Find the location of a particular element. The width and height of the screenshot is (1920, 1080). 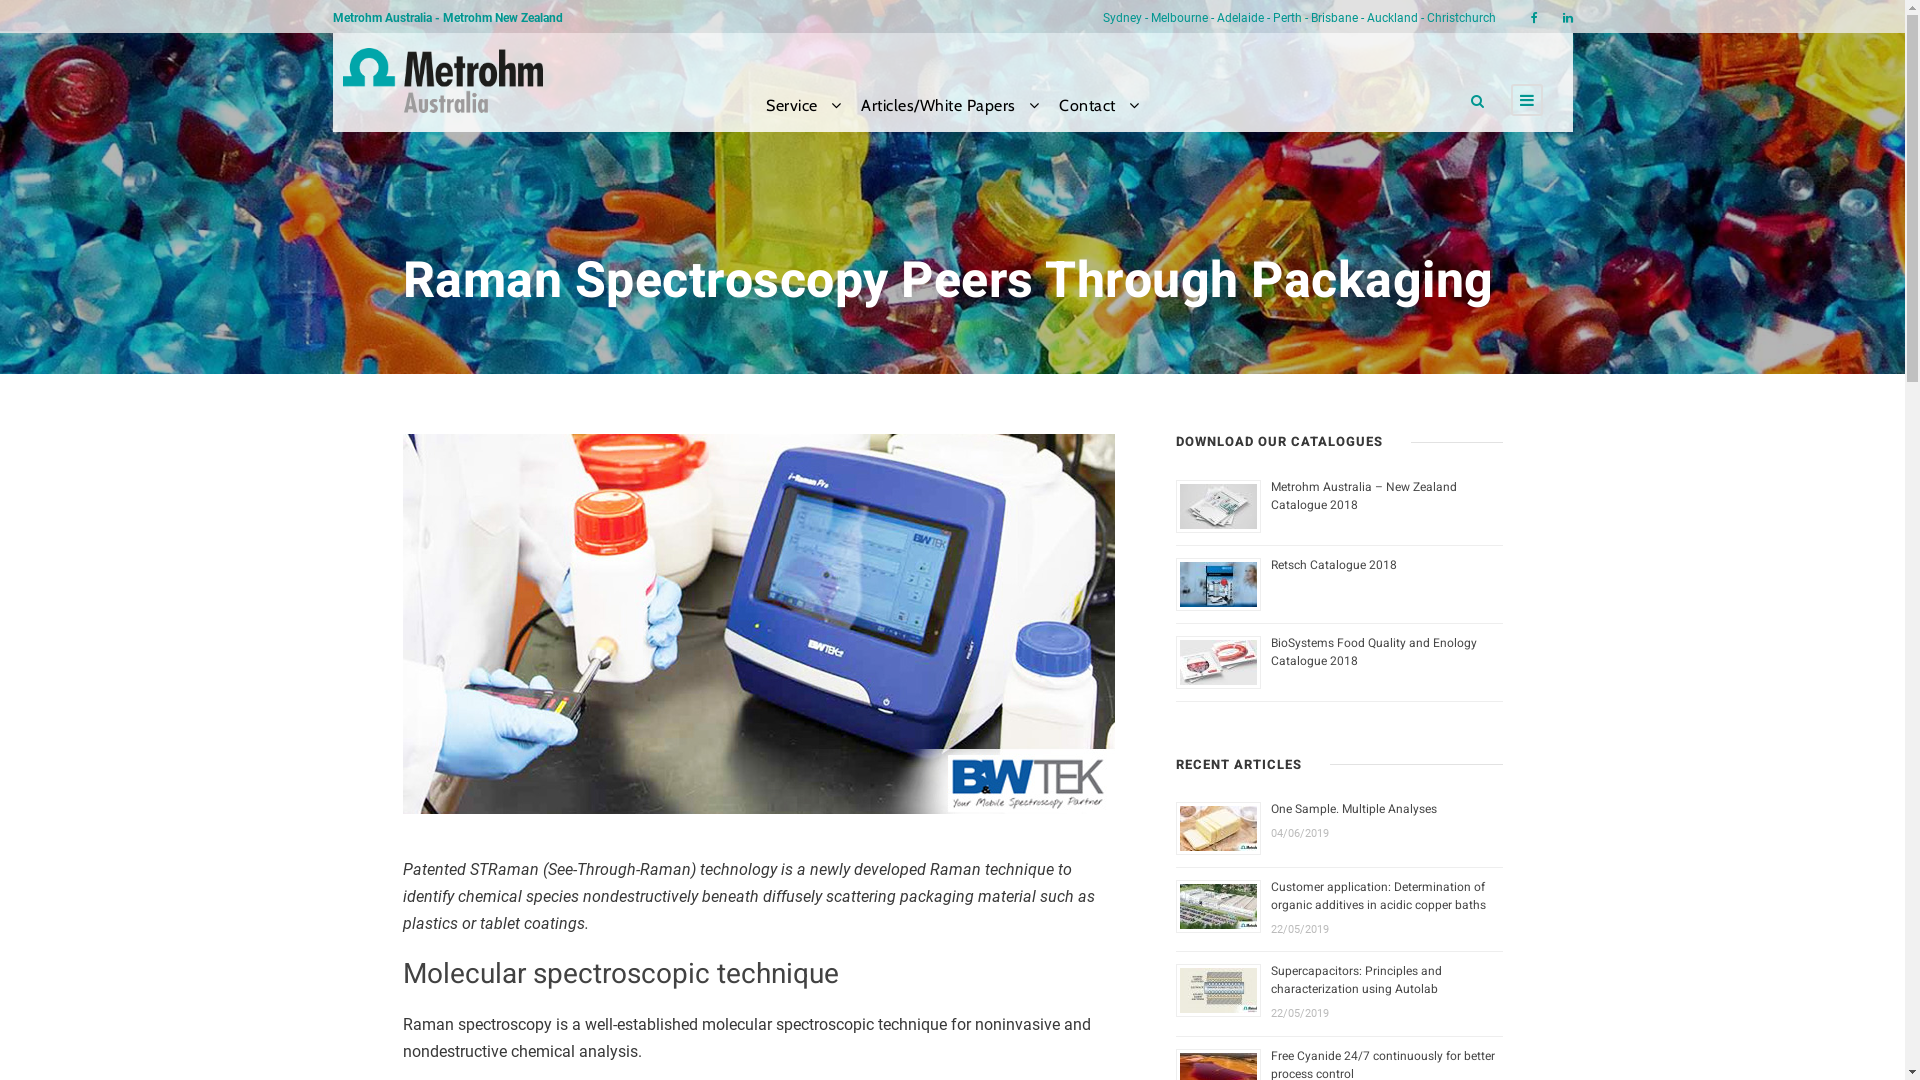

linkedin is located at coordinates (1567, 18).